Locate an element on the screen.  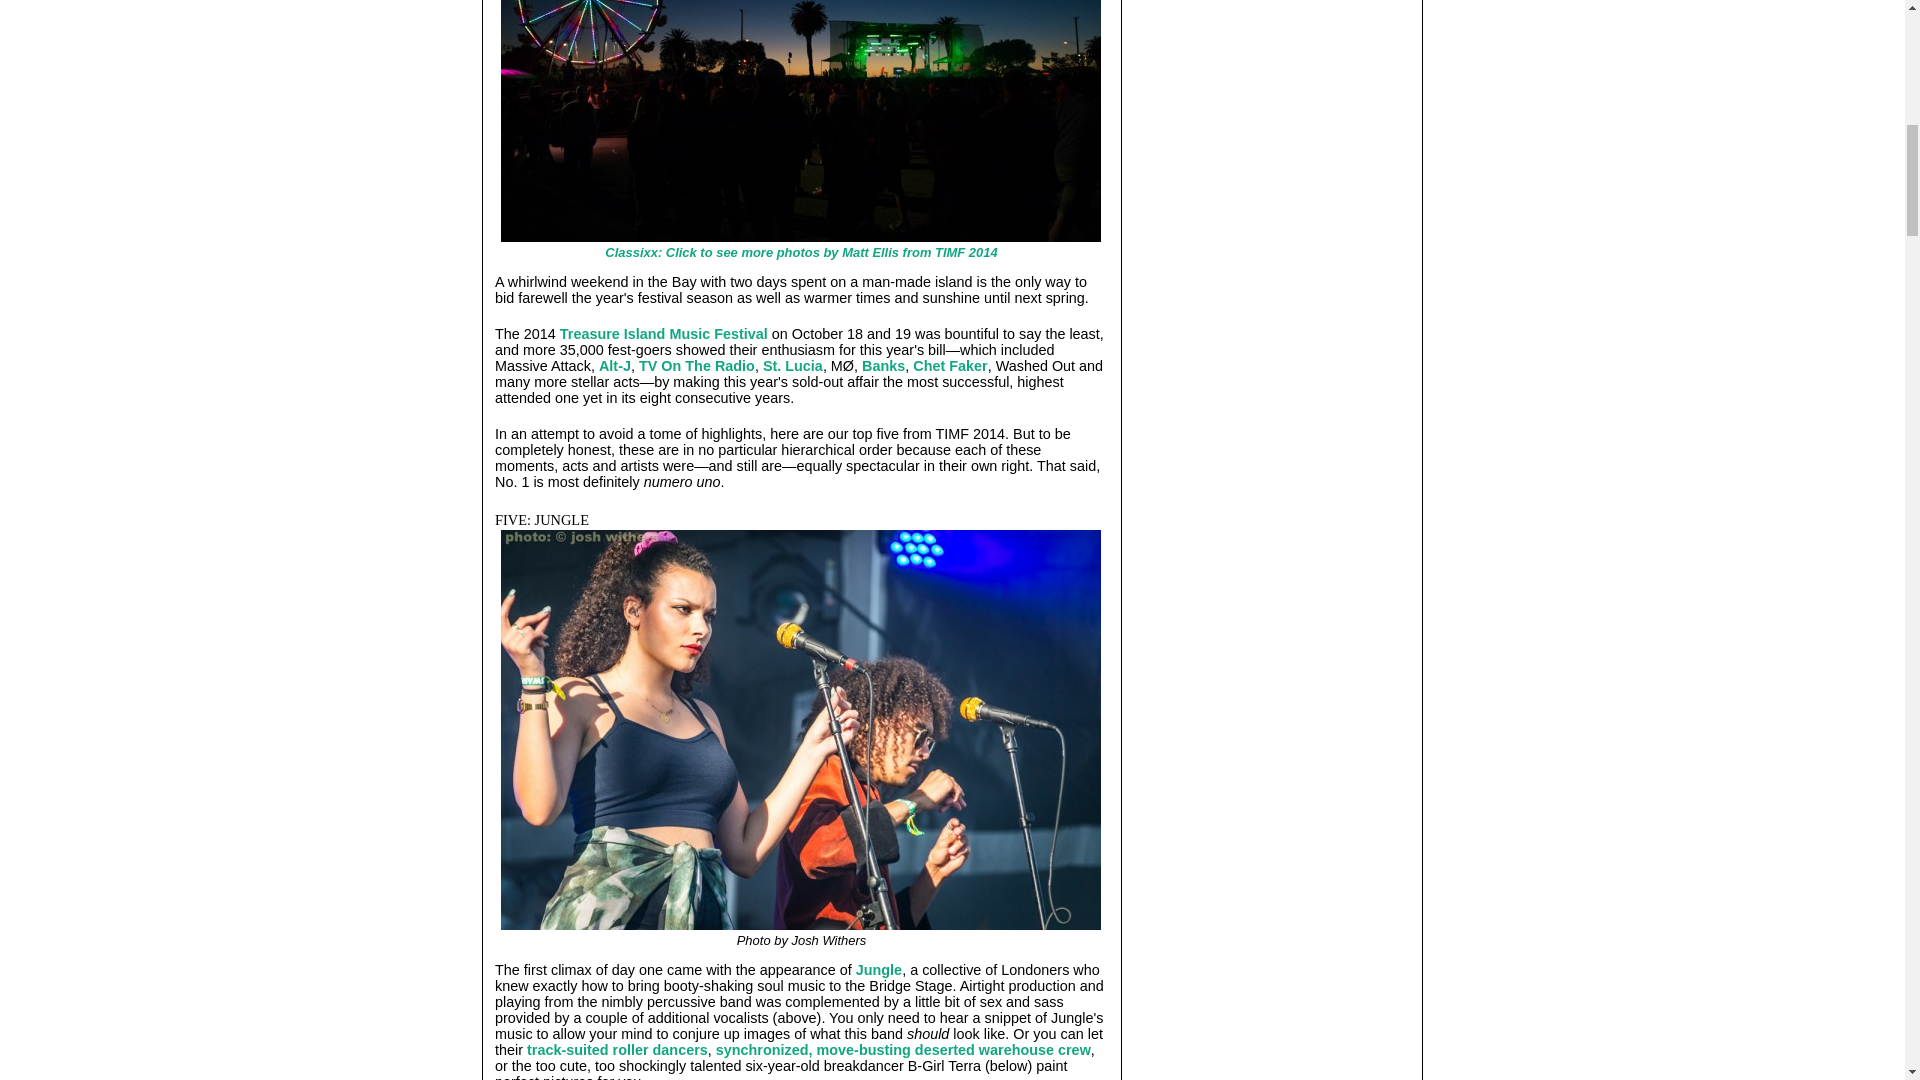
Banks is located at coordinates (883, 365).